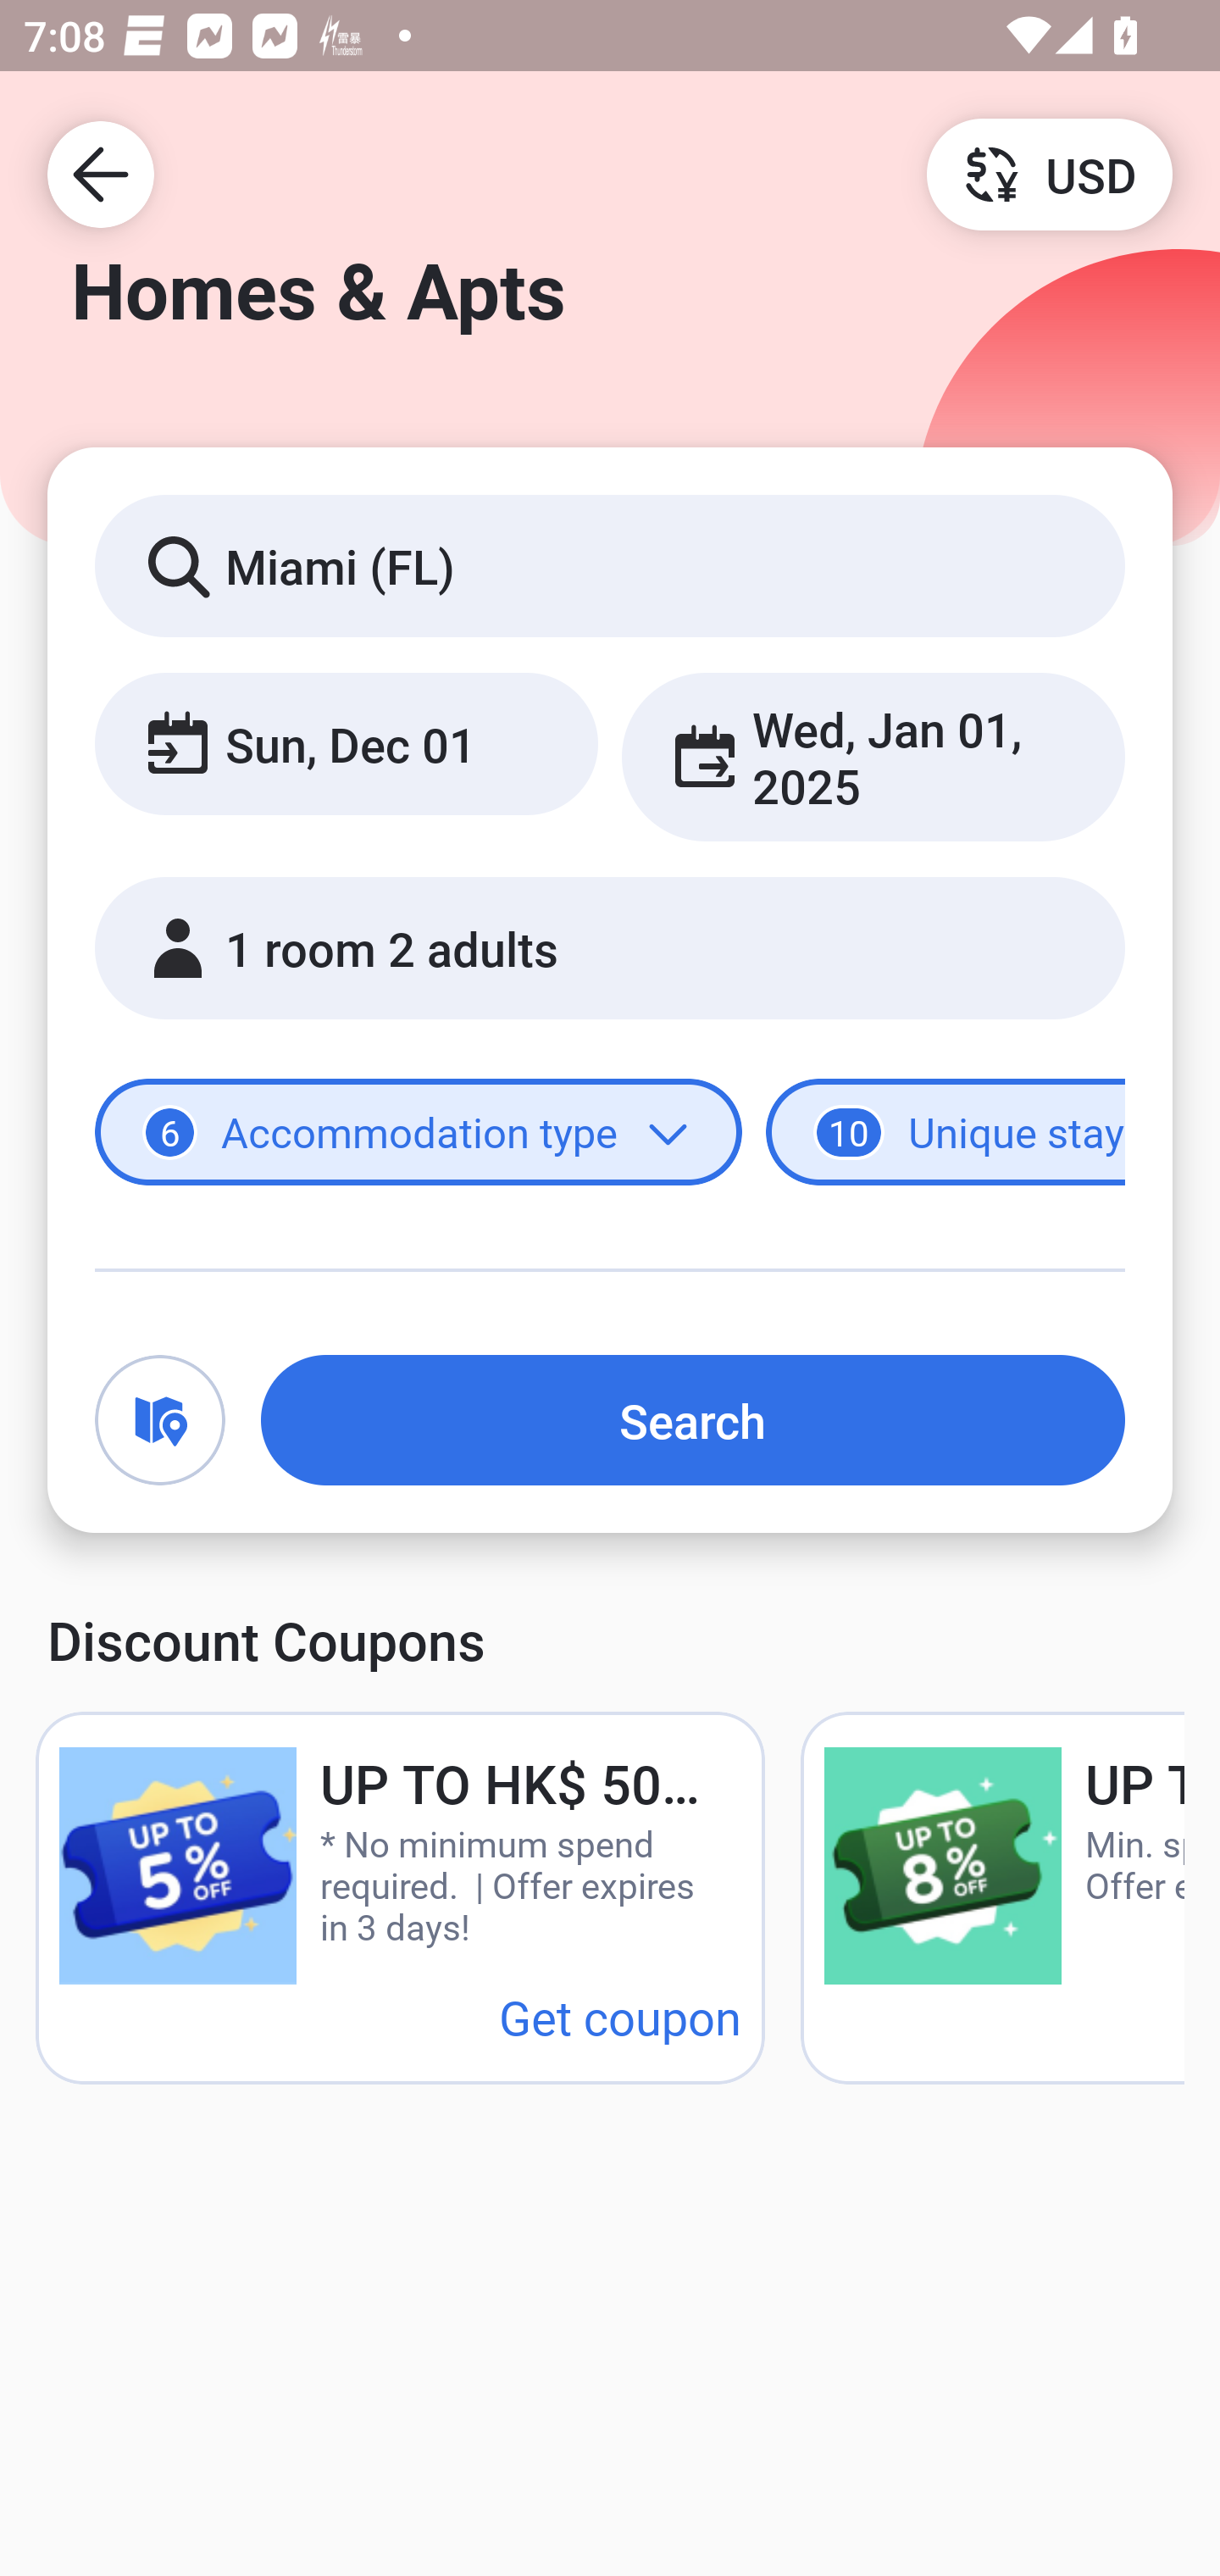 This screenshot has width=1220, height=2576. Describe the element at coordinates (346, 742) in the screenshot. I see `Sun, Dec 01` at that location.